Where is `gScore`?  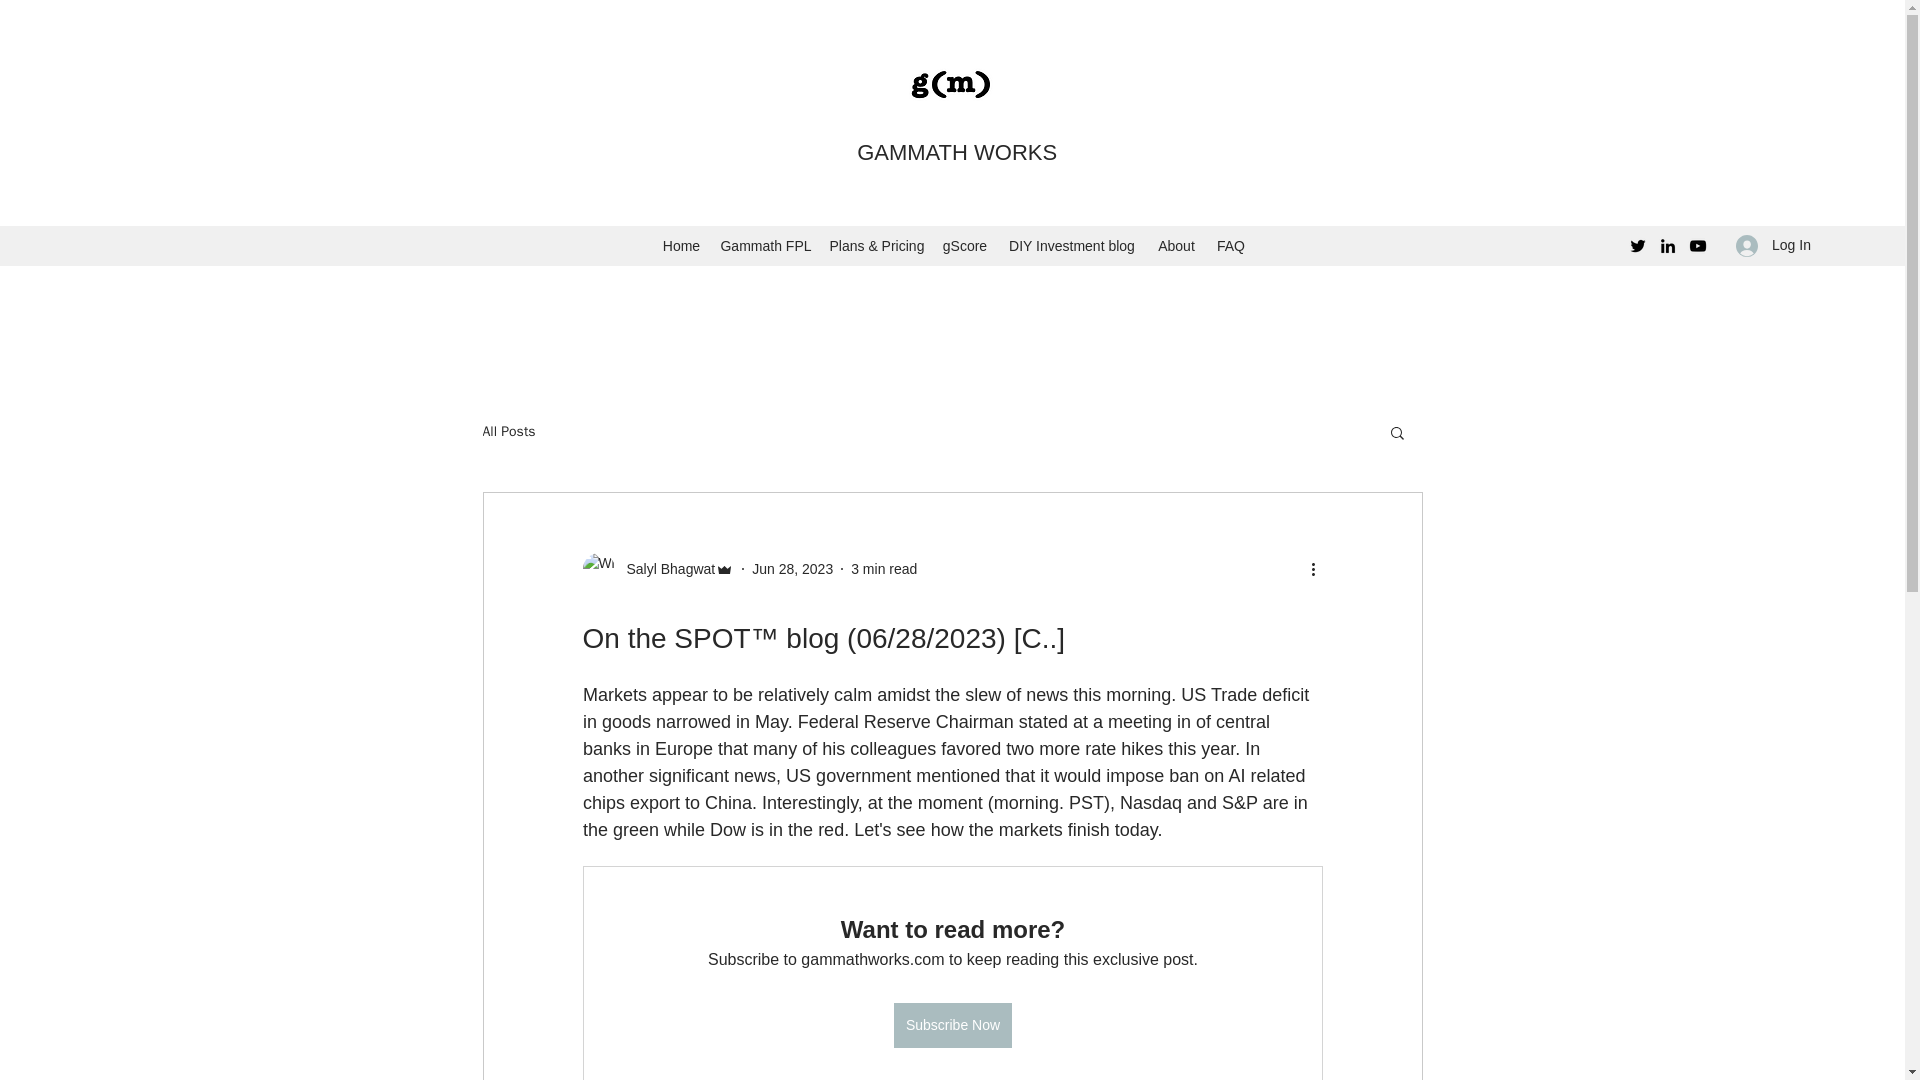
gScore is located at coordinates (964, 246).